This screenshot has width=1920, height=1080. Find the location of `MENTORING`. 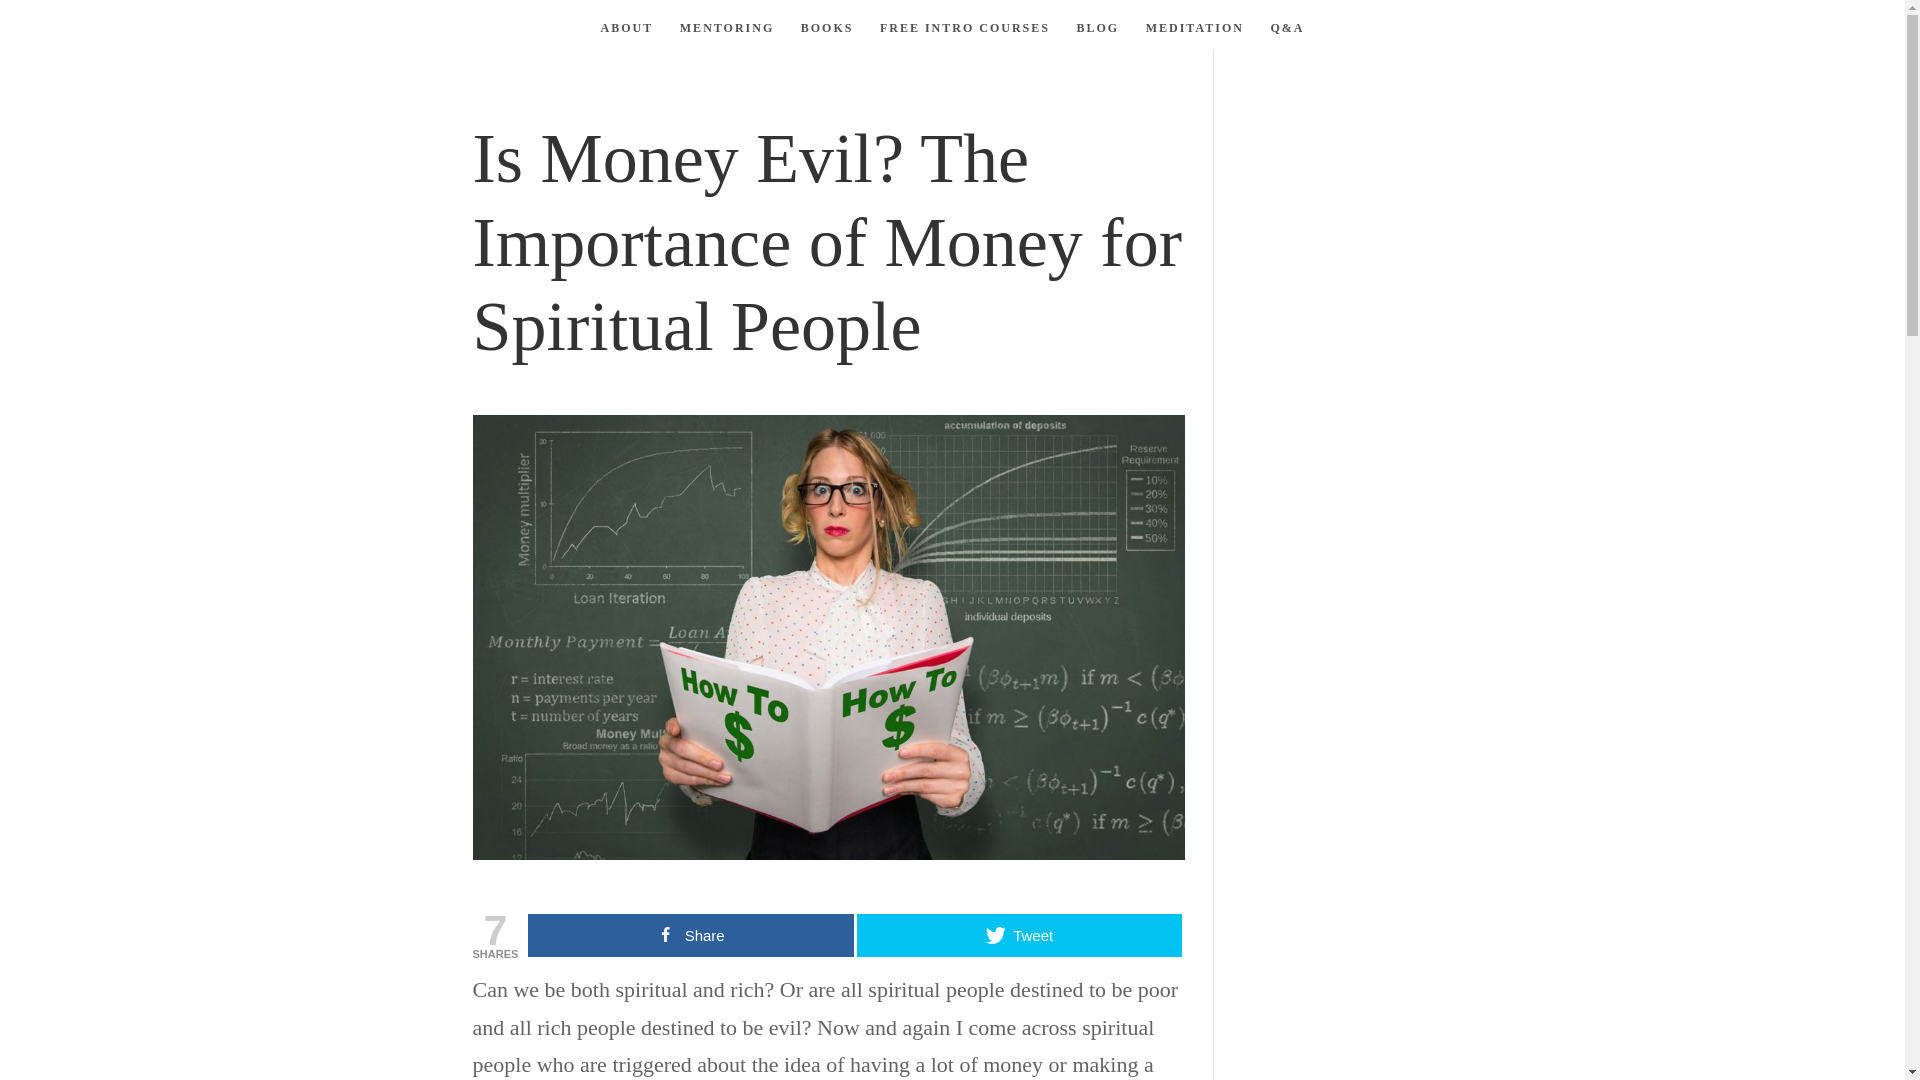

MENTORING is located at coordinates (726, 34).